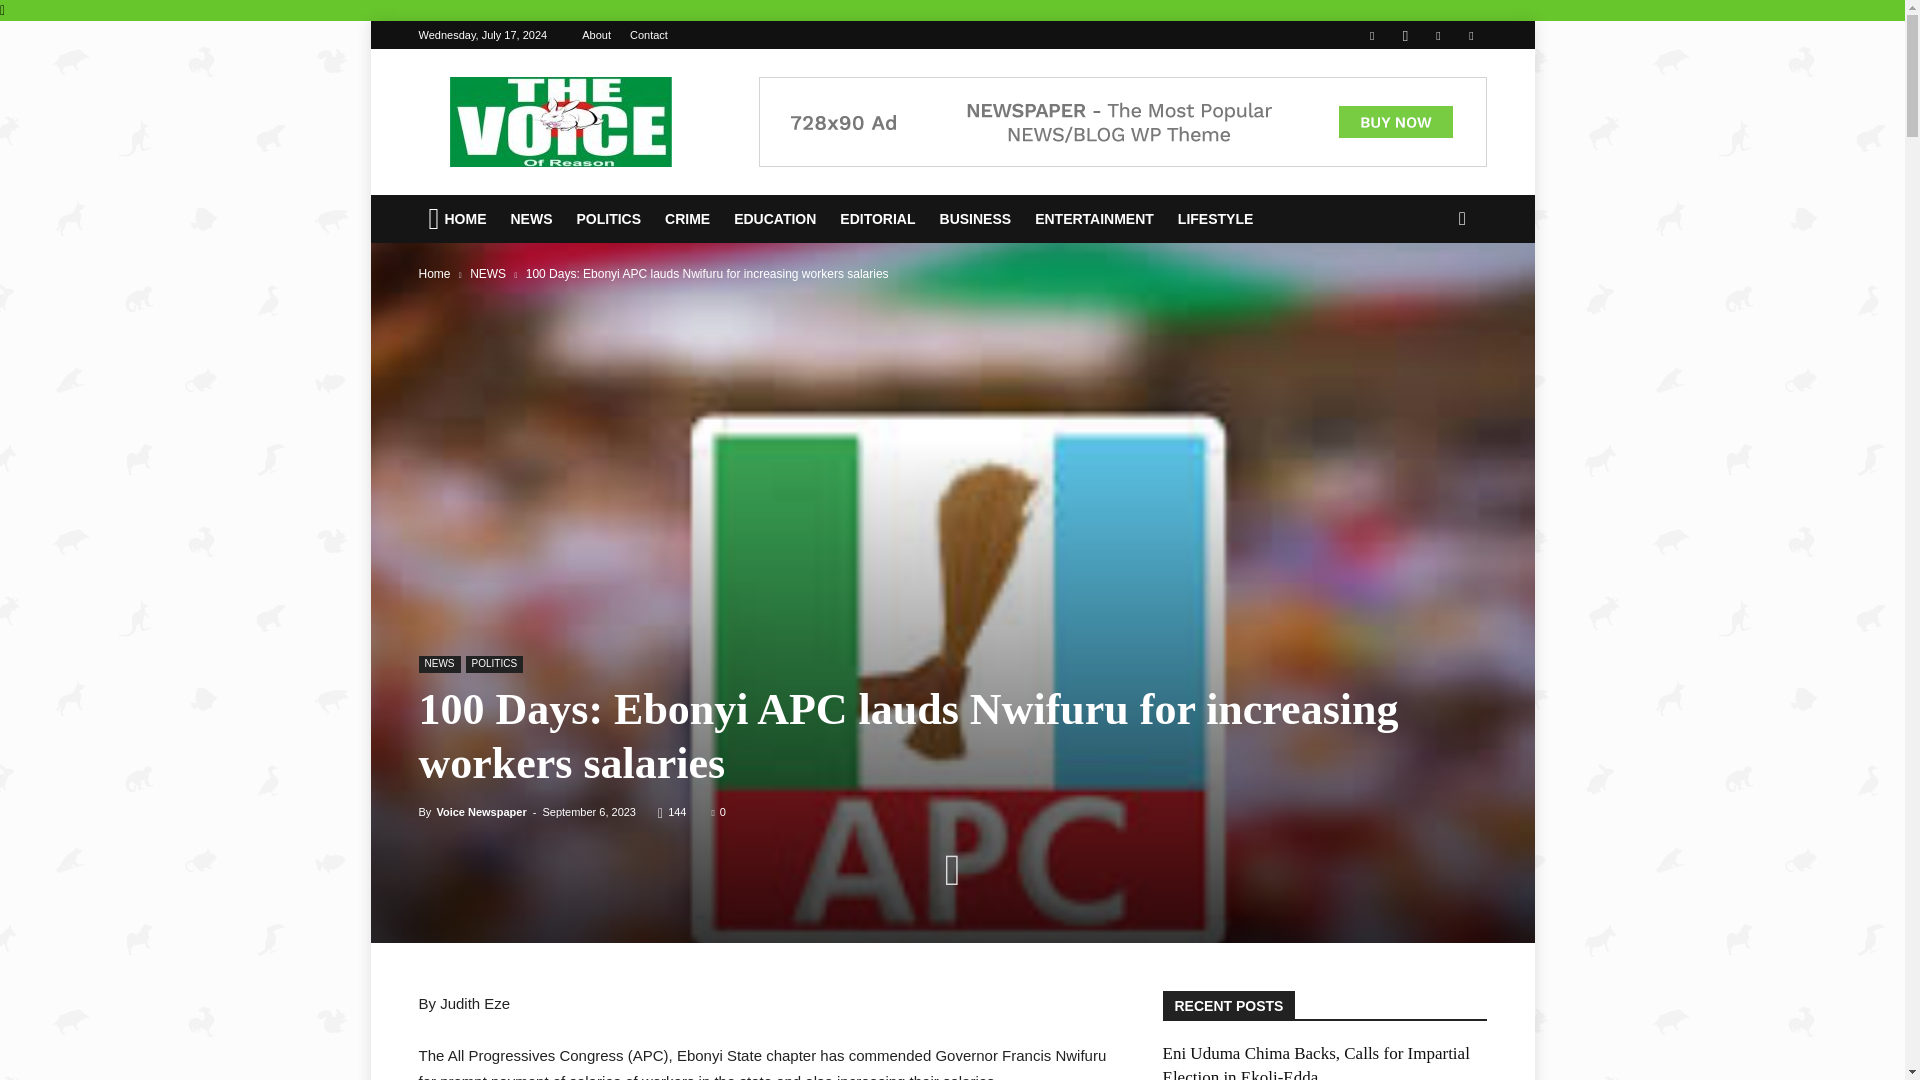 Image resolution: width=1920 pixels, height=1080 pixels. What do you see at coordinates (532, 219) in the screenshot?
I see `NEWS` at bounding box center [532, 219].